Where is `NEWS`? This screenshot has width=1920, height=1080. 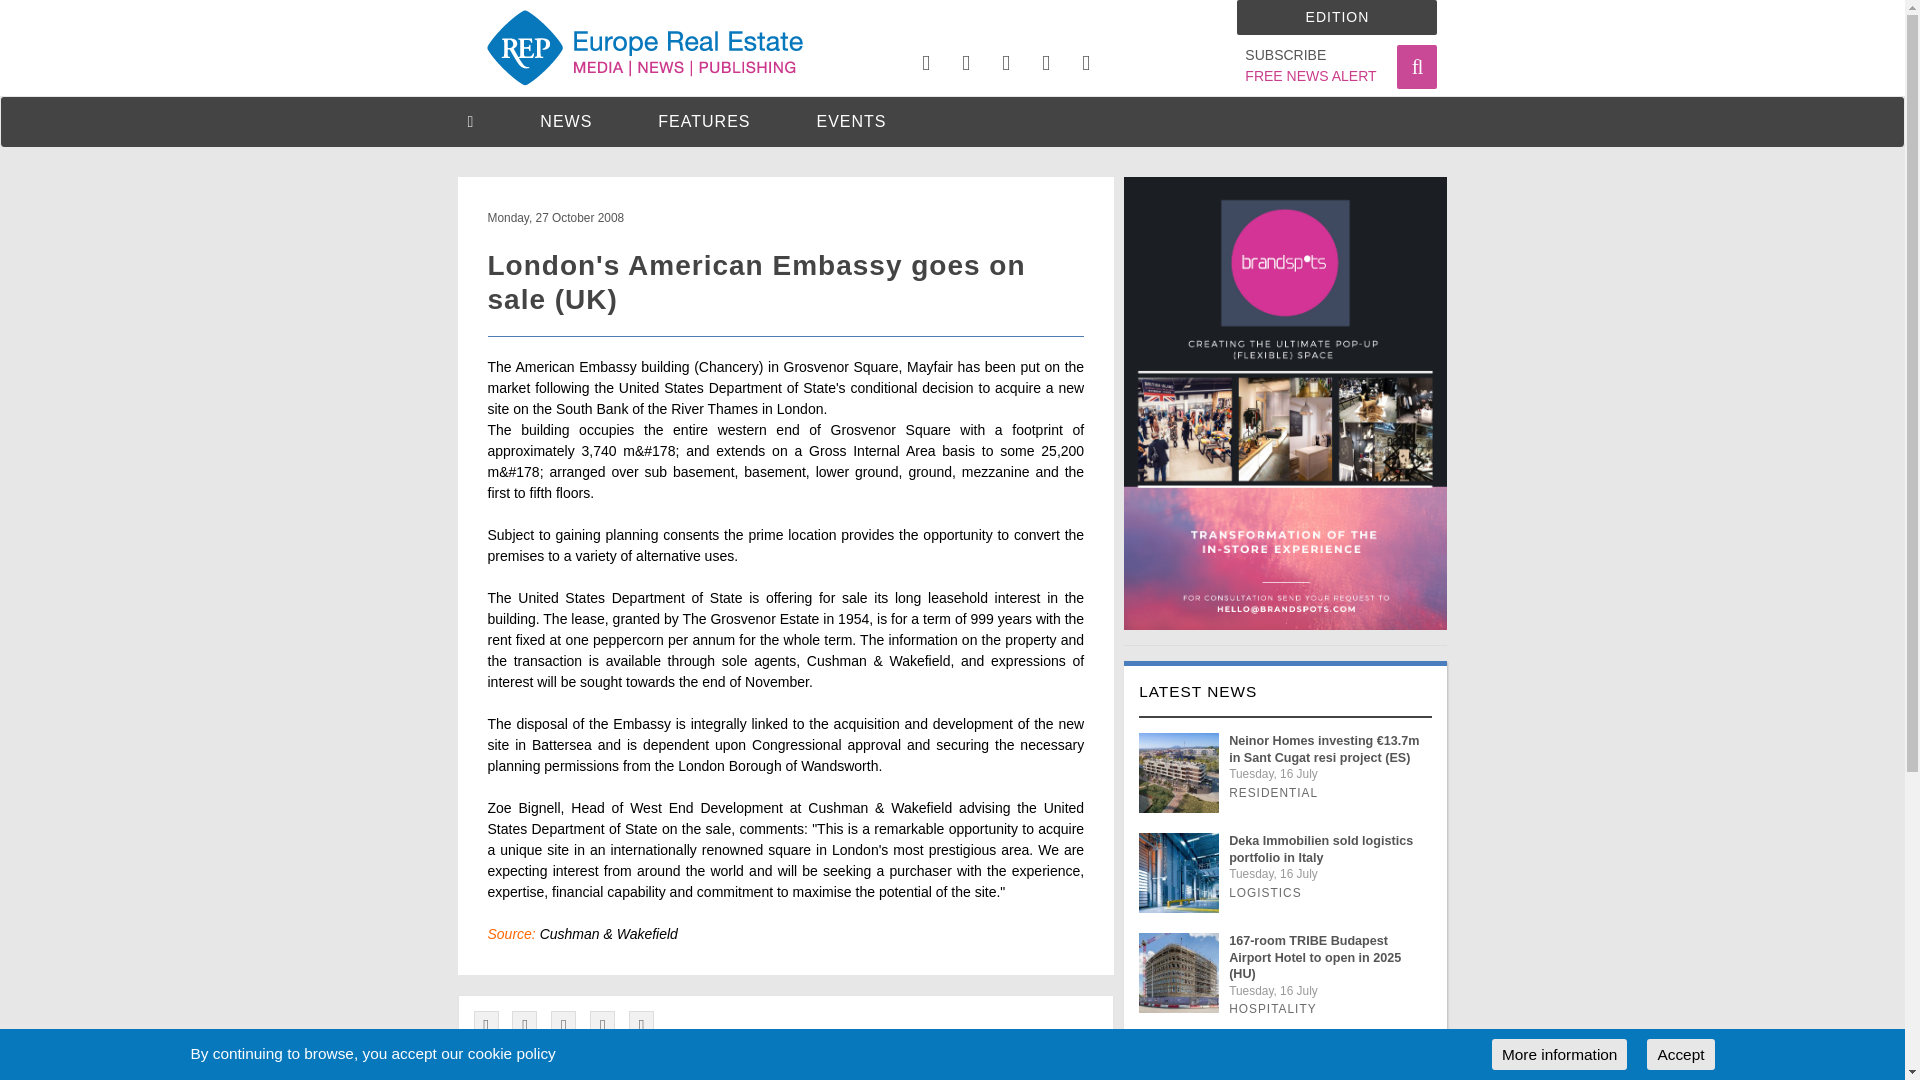 NEWS is located at coordinates (565, 121).